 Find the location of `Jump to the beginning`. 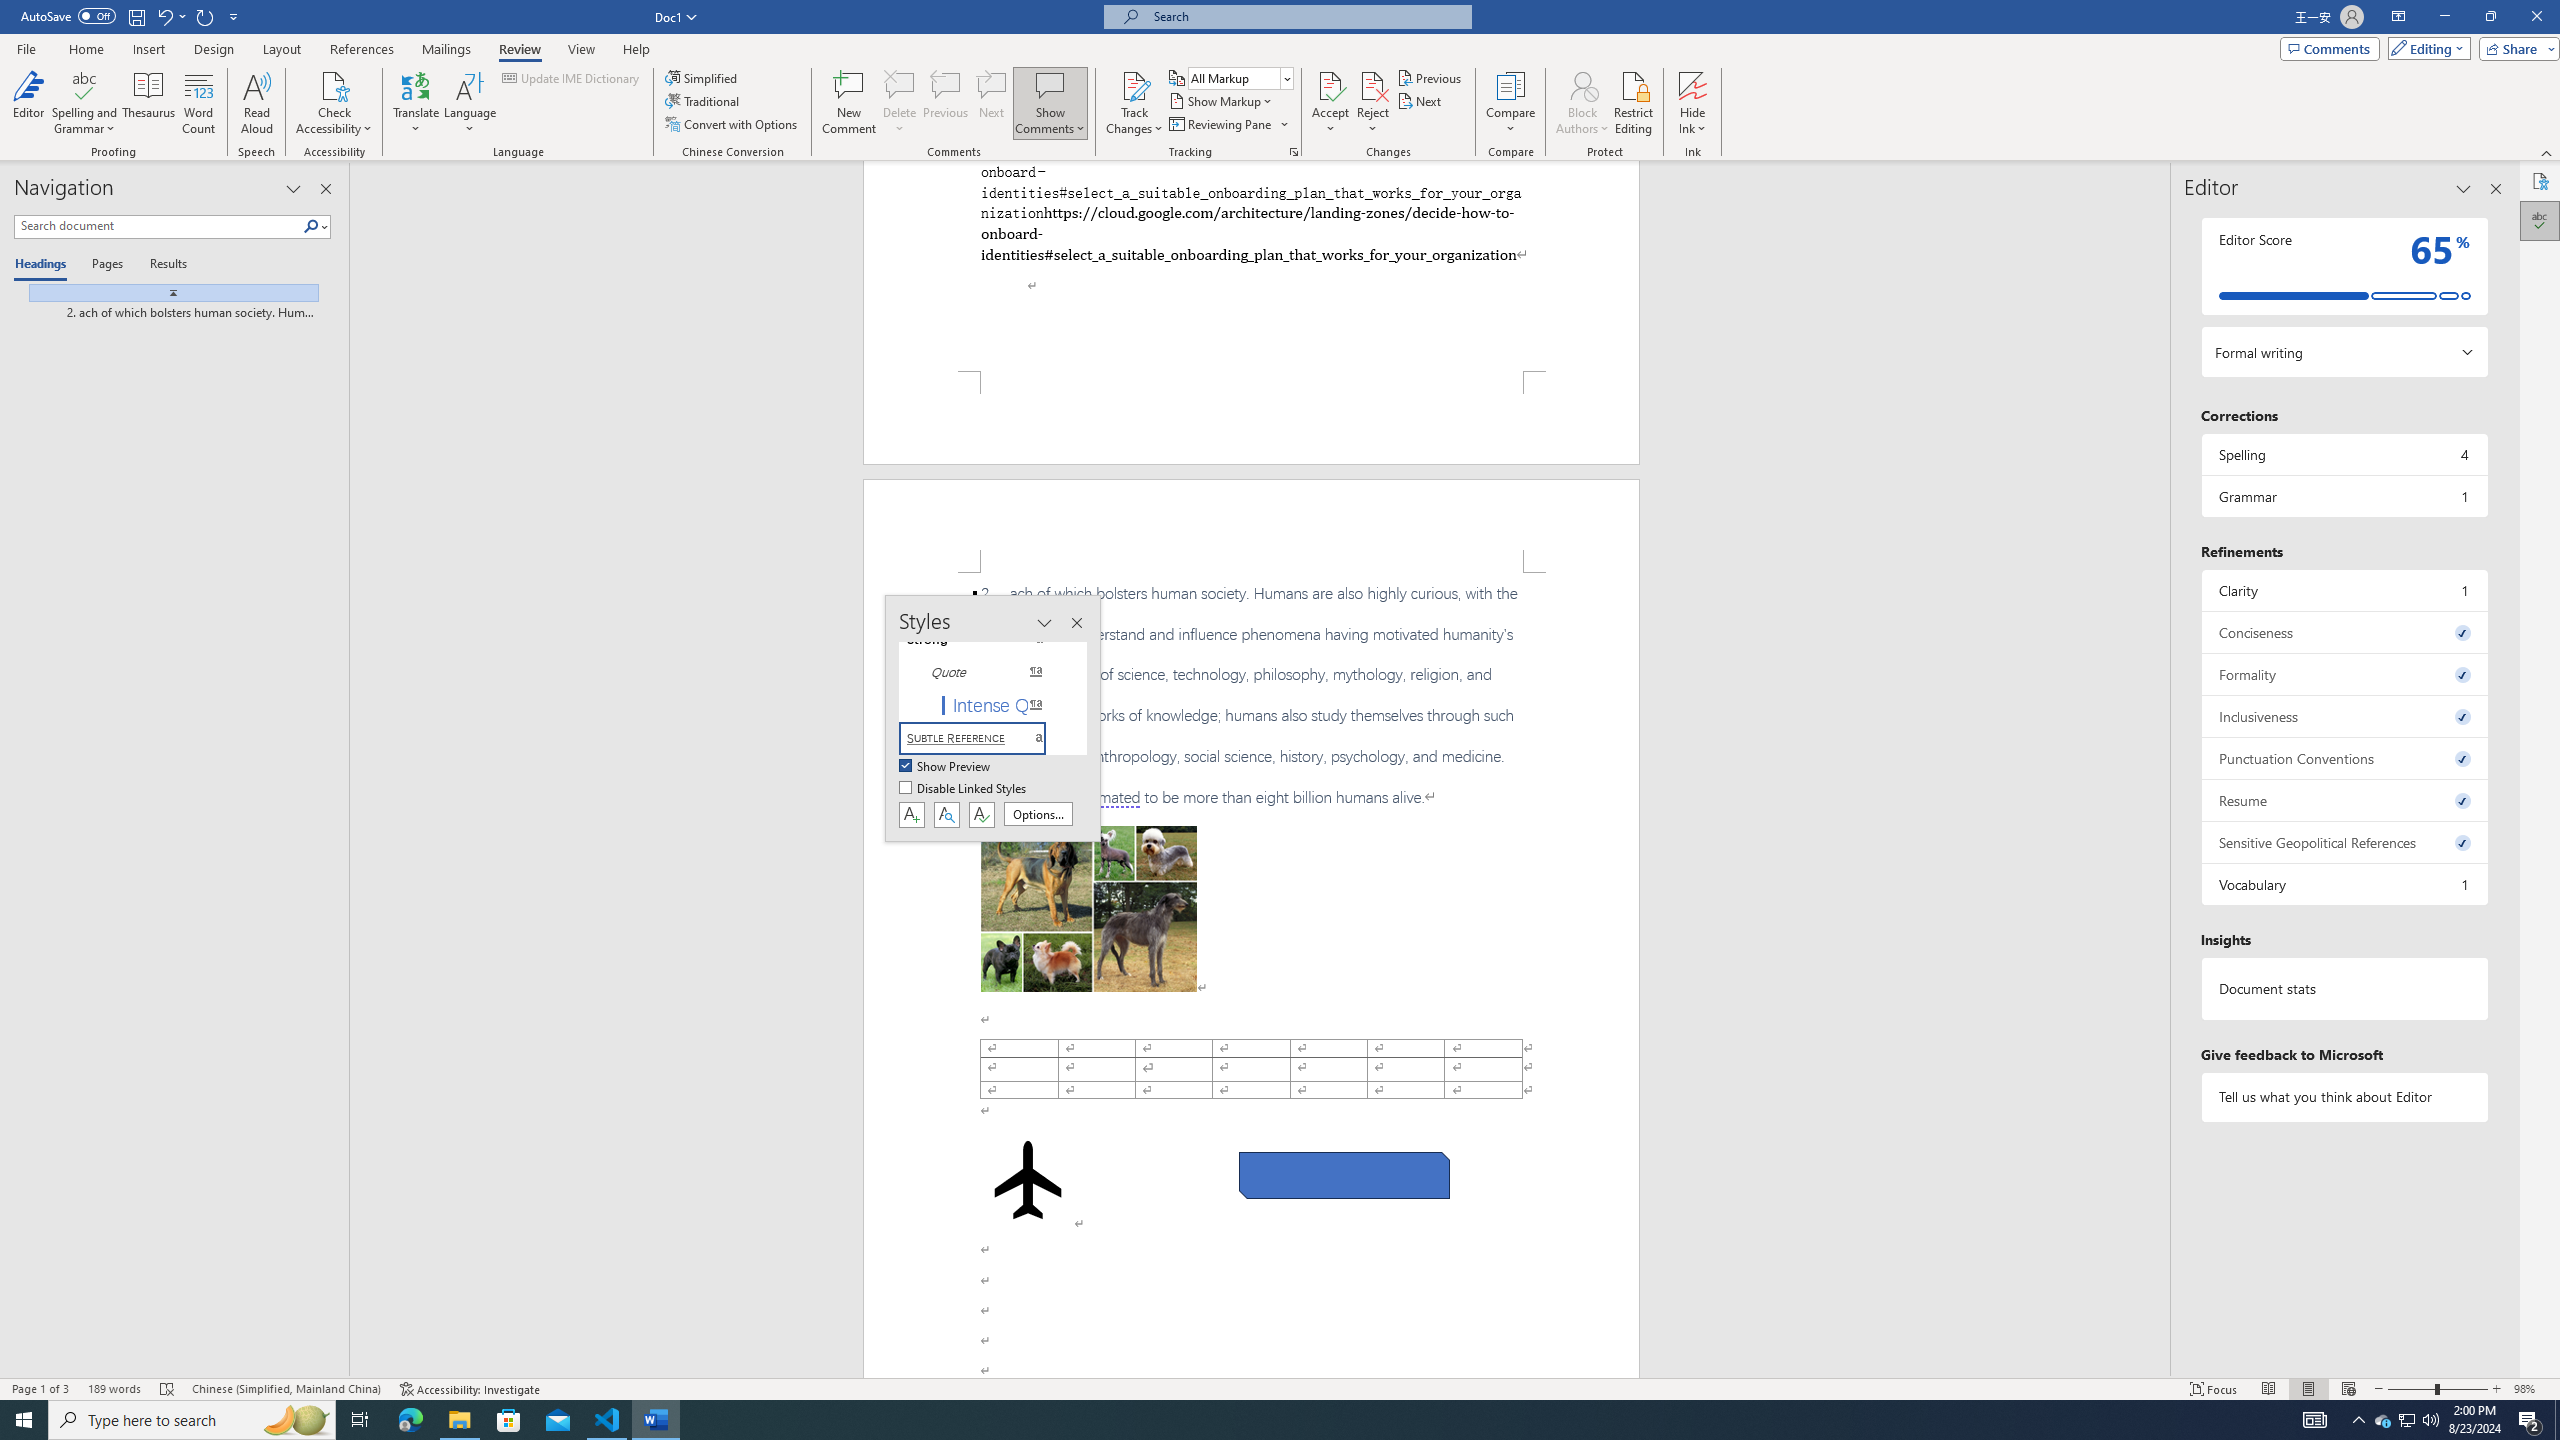

Jump to the beginning is located at coordinates (166, 292).